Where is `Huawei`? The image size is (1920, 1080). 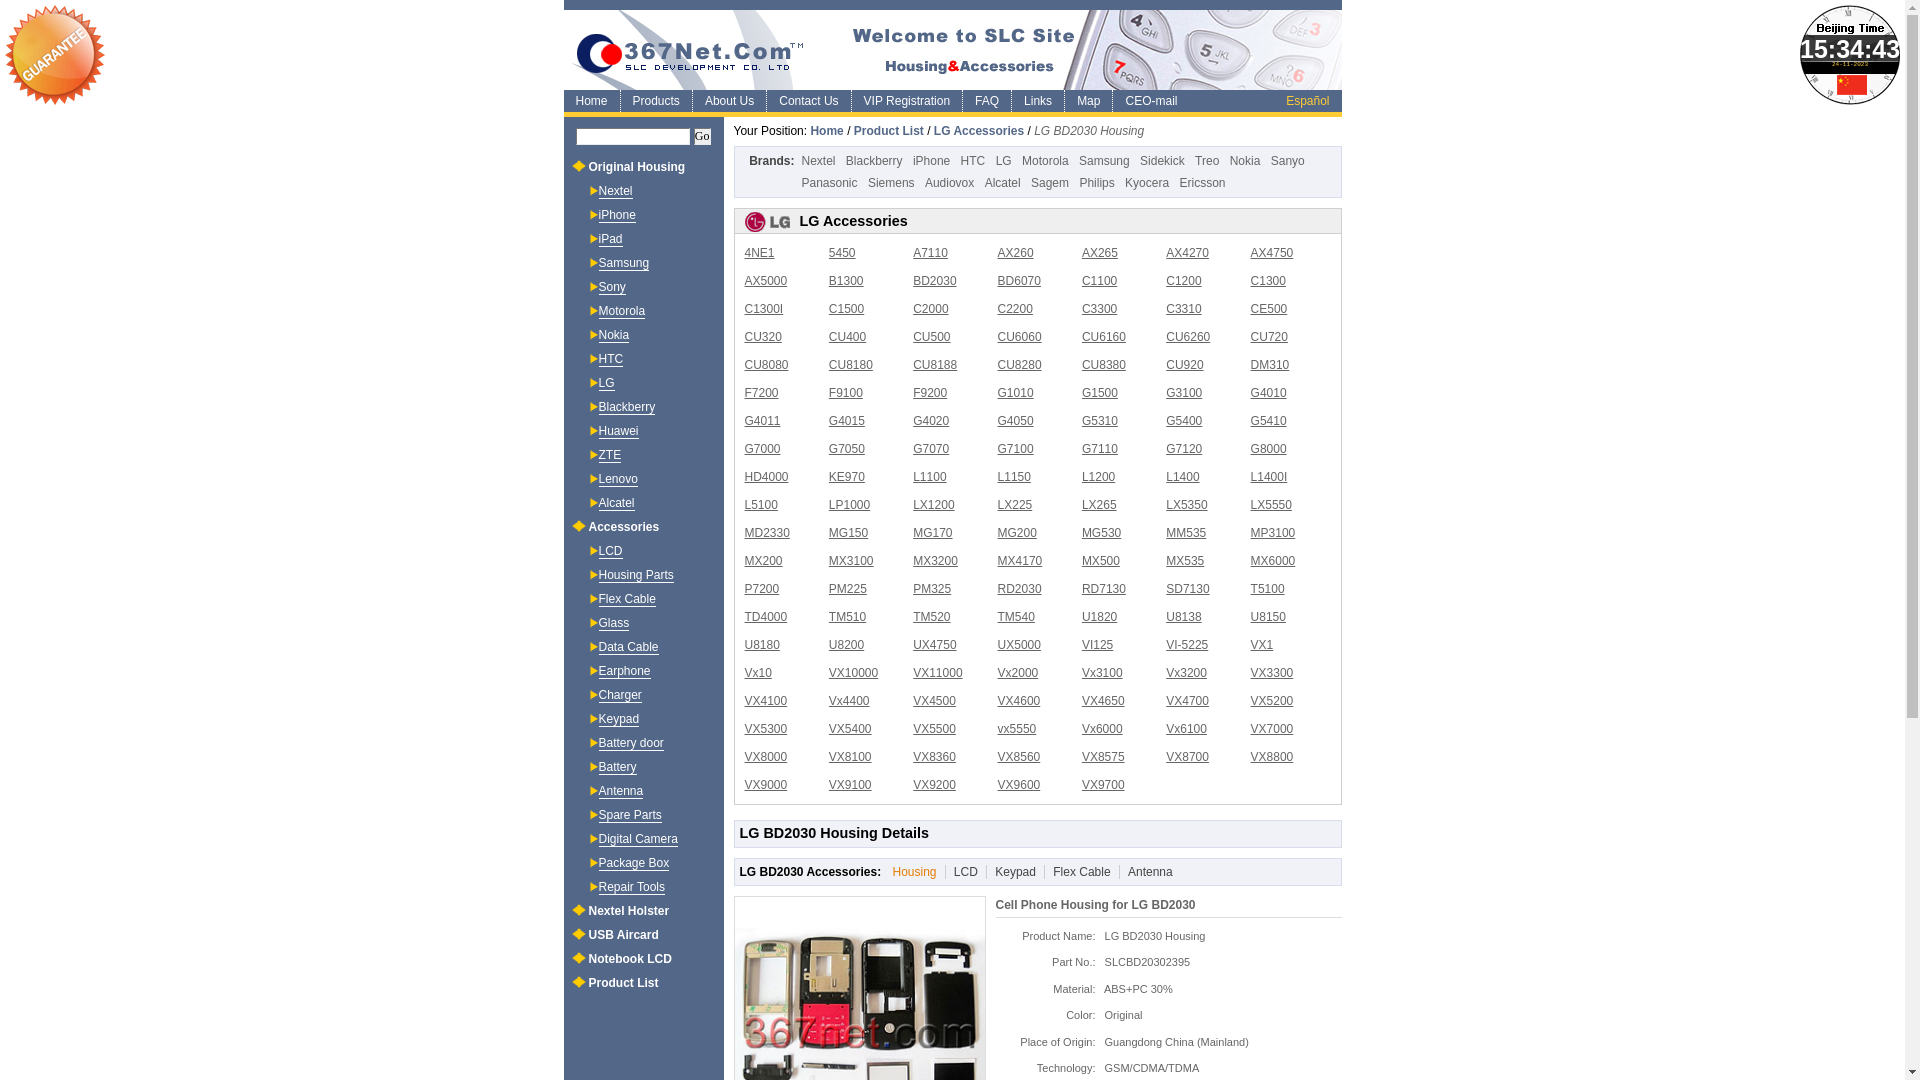 Huawei is located at coordinates (618, 432).